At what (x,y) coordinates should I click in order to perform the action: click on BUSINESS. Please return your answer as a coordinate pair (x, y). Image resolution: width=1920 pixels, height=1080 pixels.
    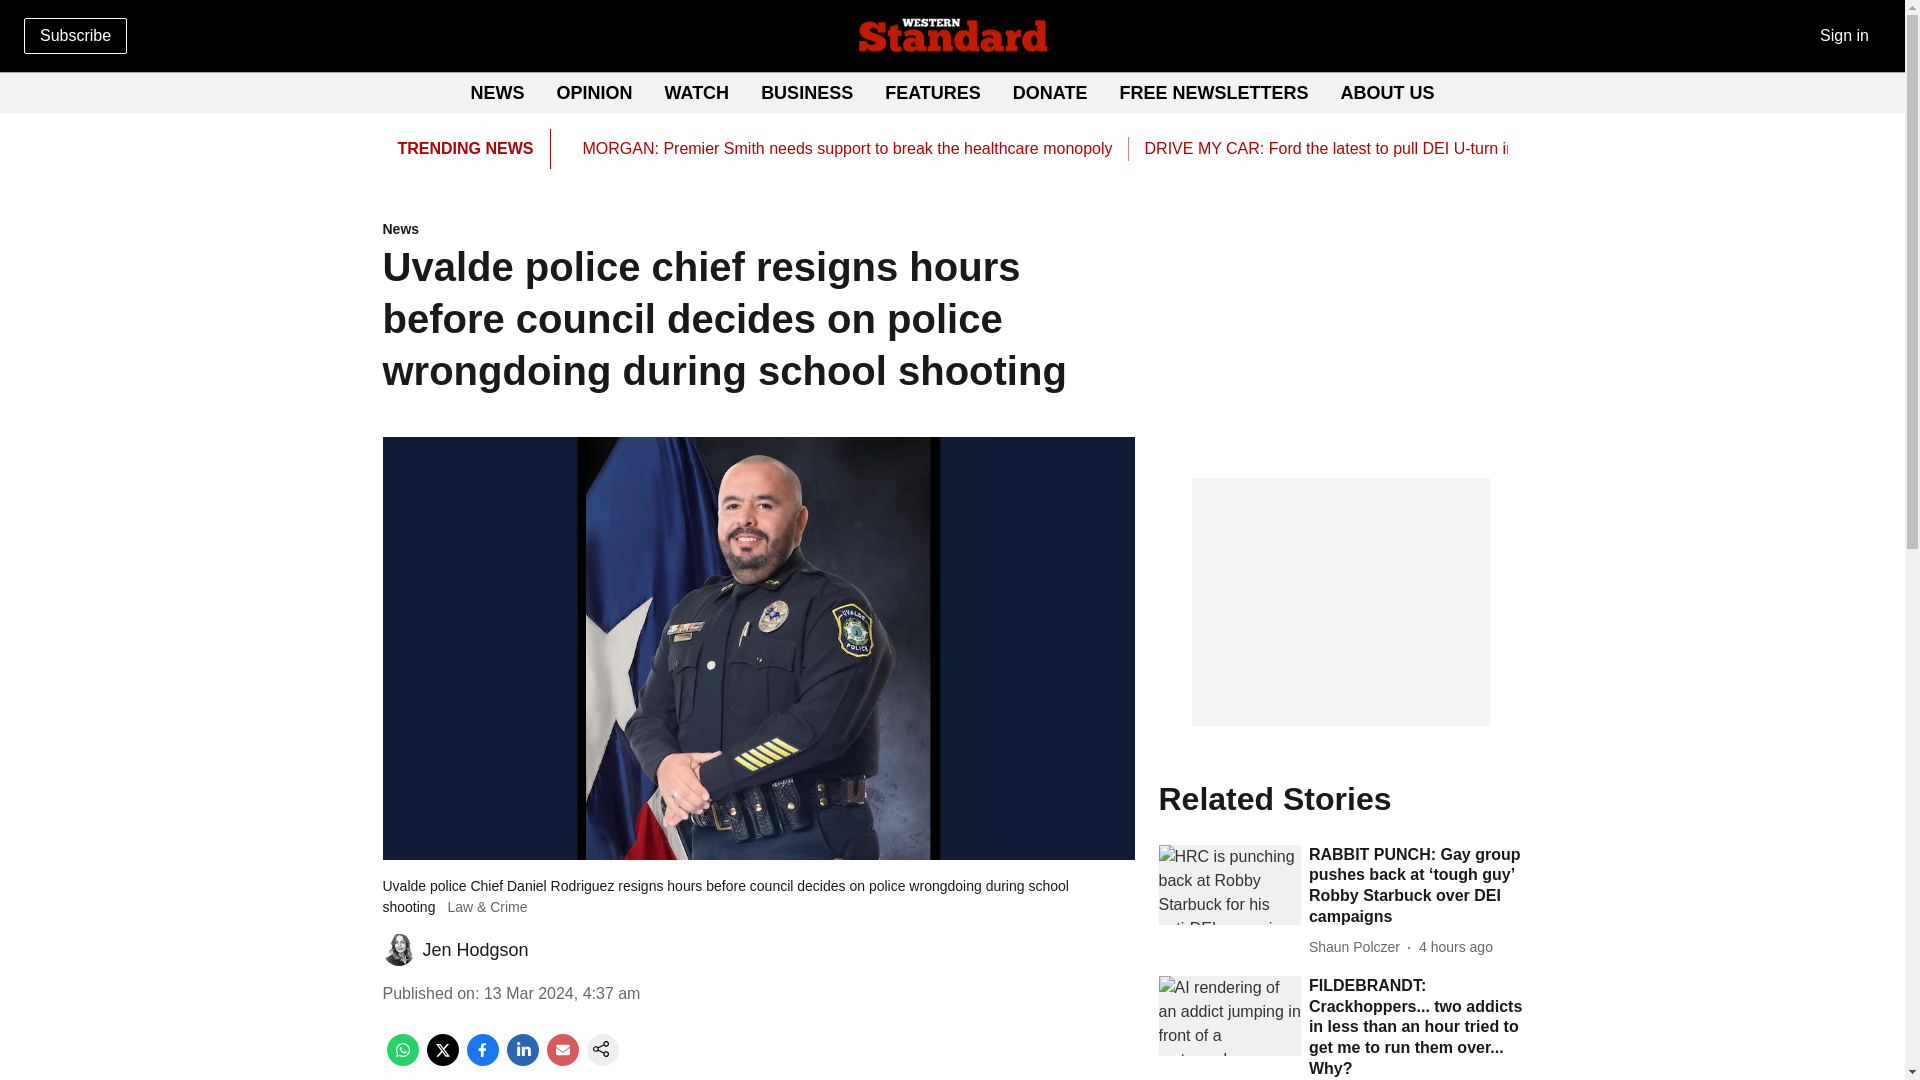
    Looking at the image, I should click on (806, 92).